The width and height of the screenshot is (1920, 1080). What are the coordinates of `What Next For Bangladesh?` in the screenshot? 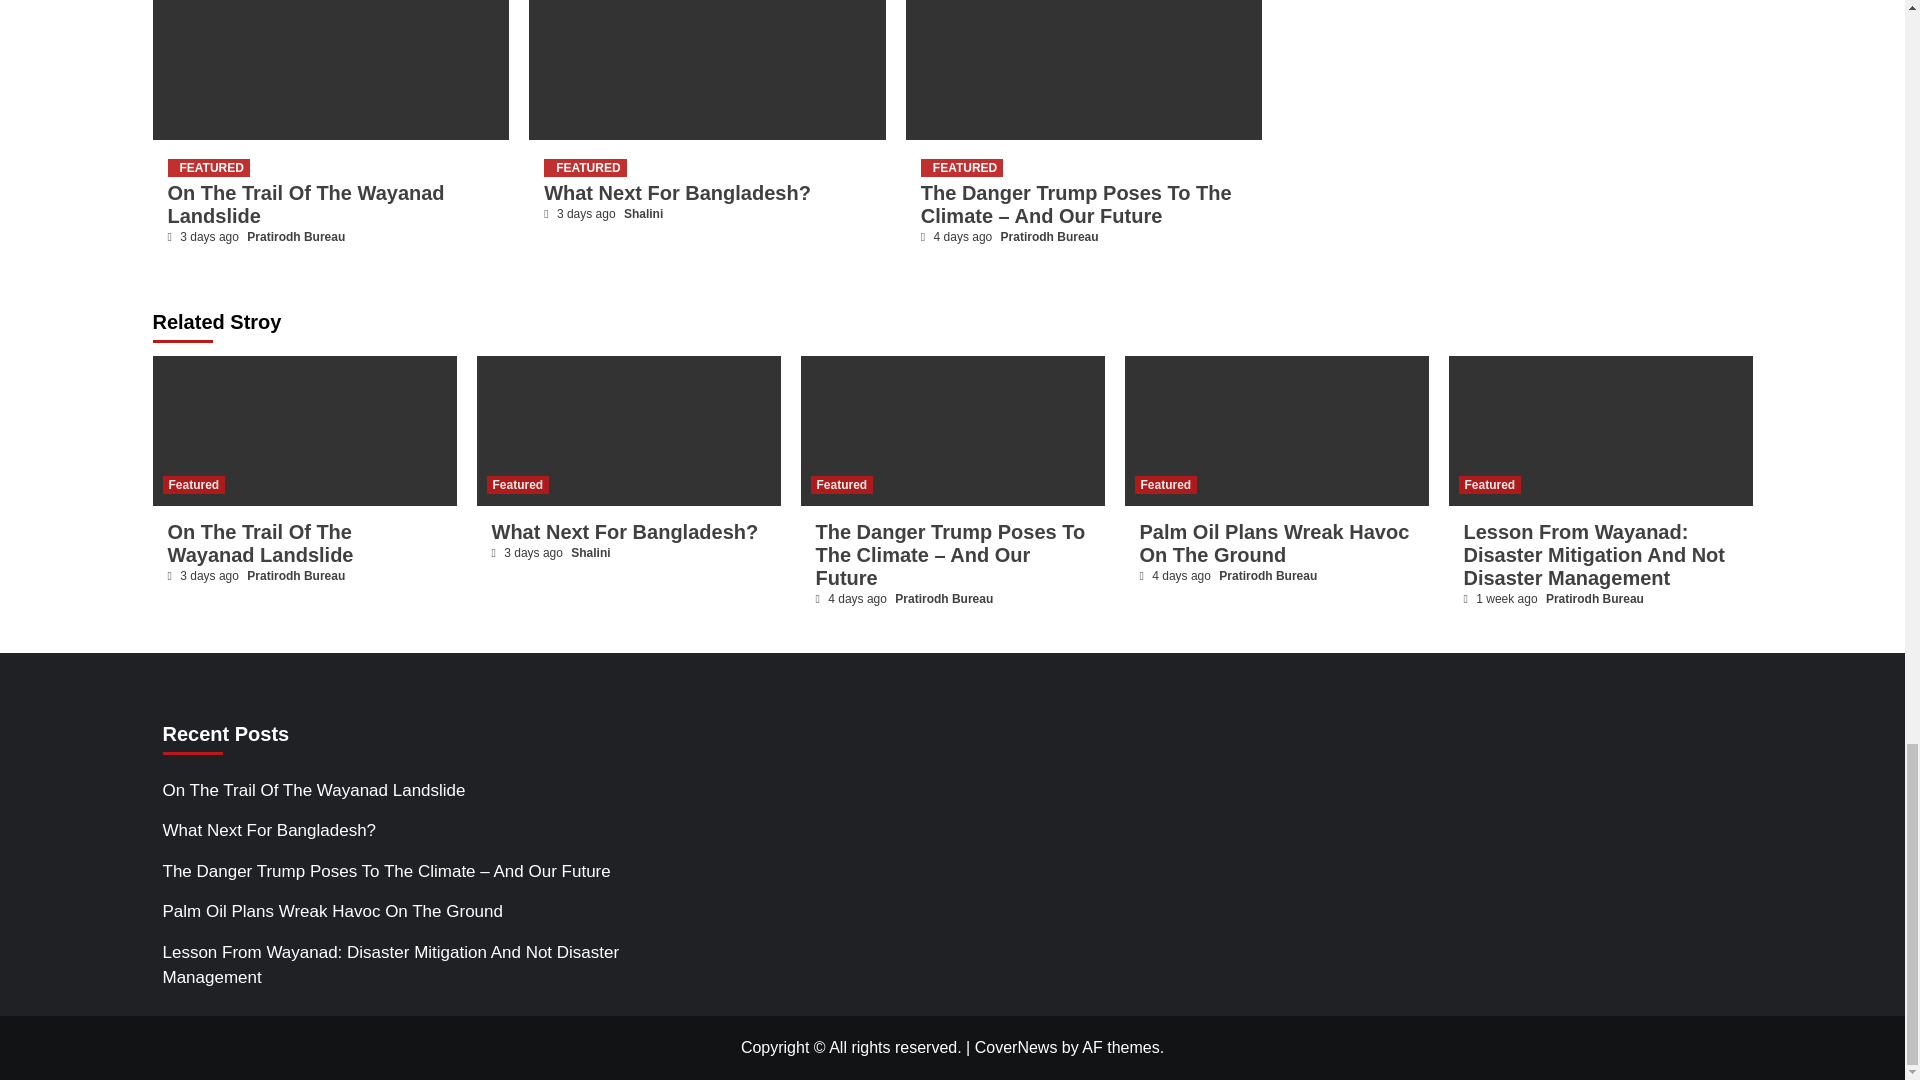 It's located at (676, 193).